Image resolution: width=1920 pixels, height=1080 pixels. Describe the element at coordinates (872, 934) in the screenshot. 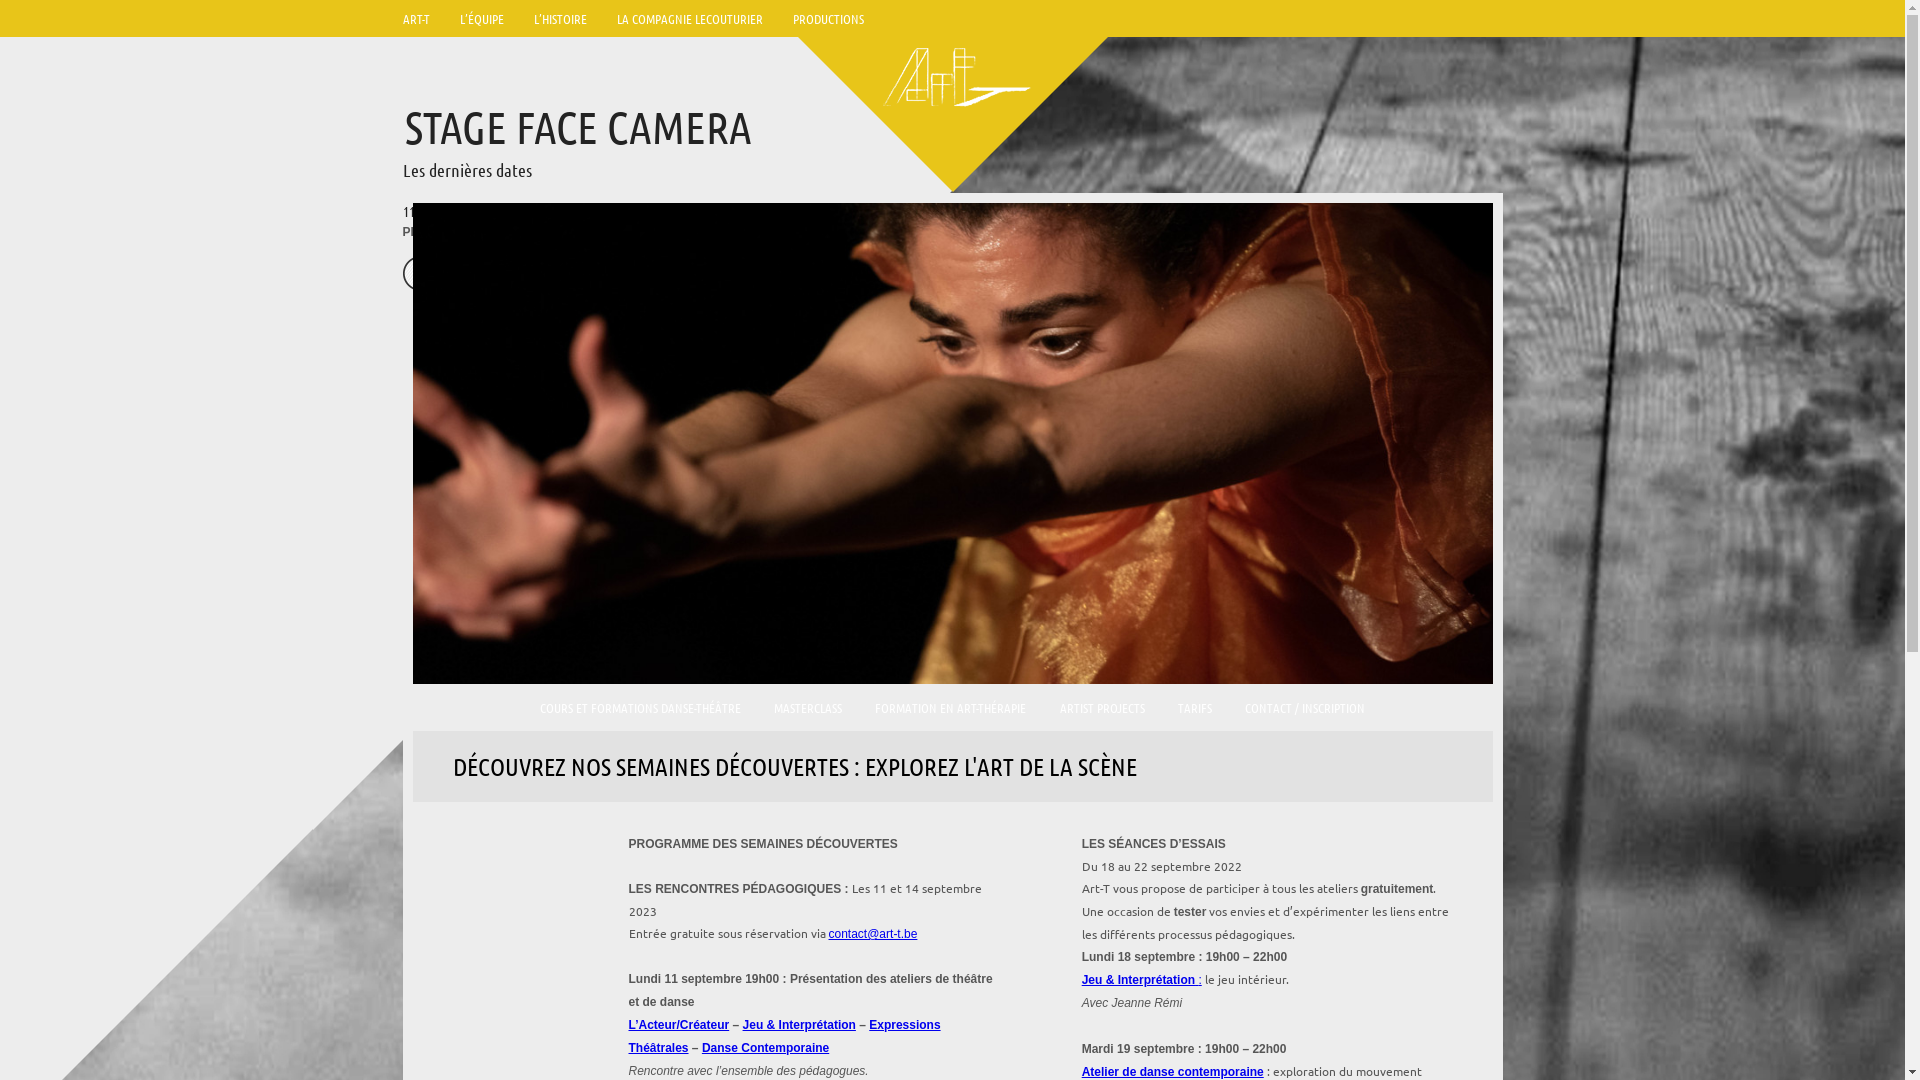

I see `contact@art-t.be` at that location.